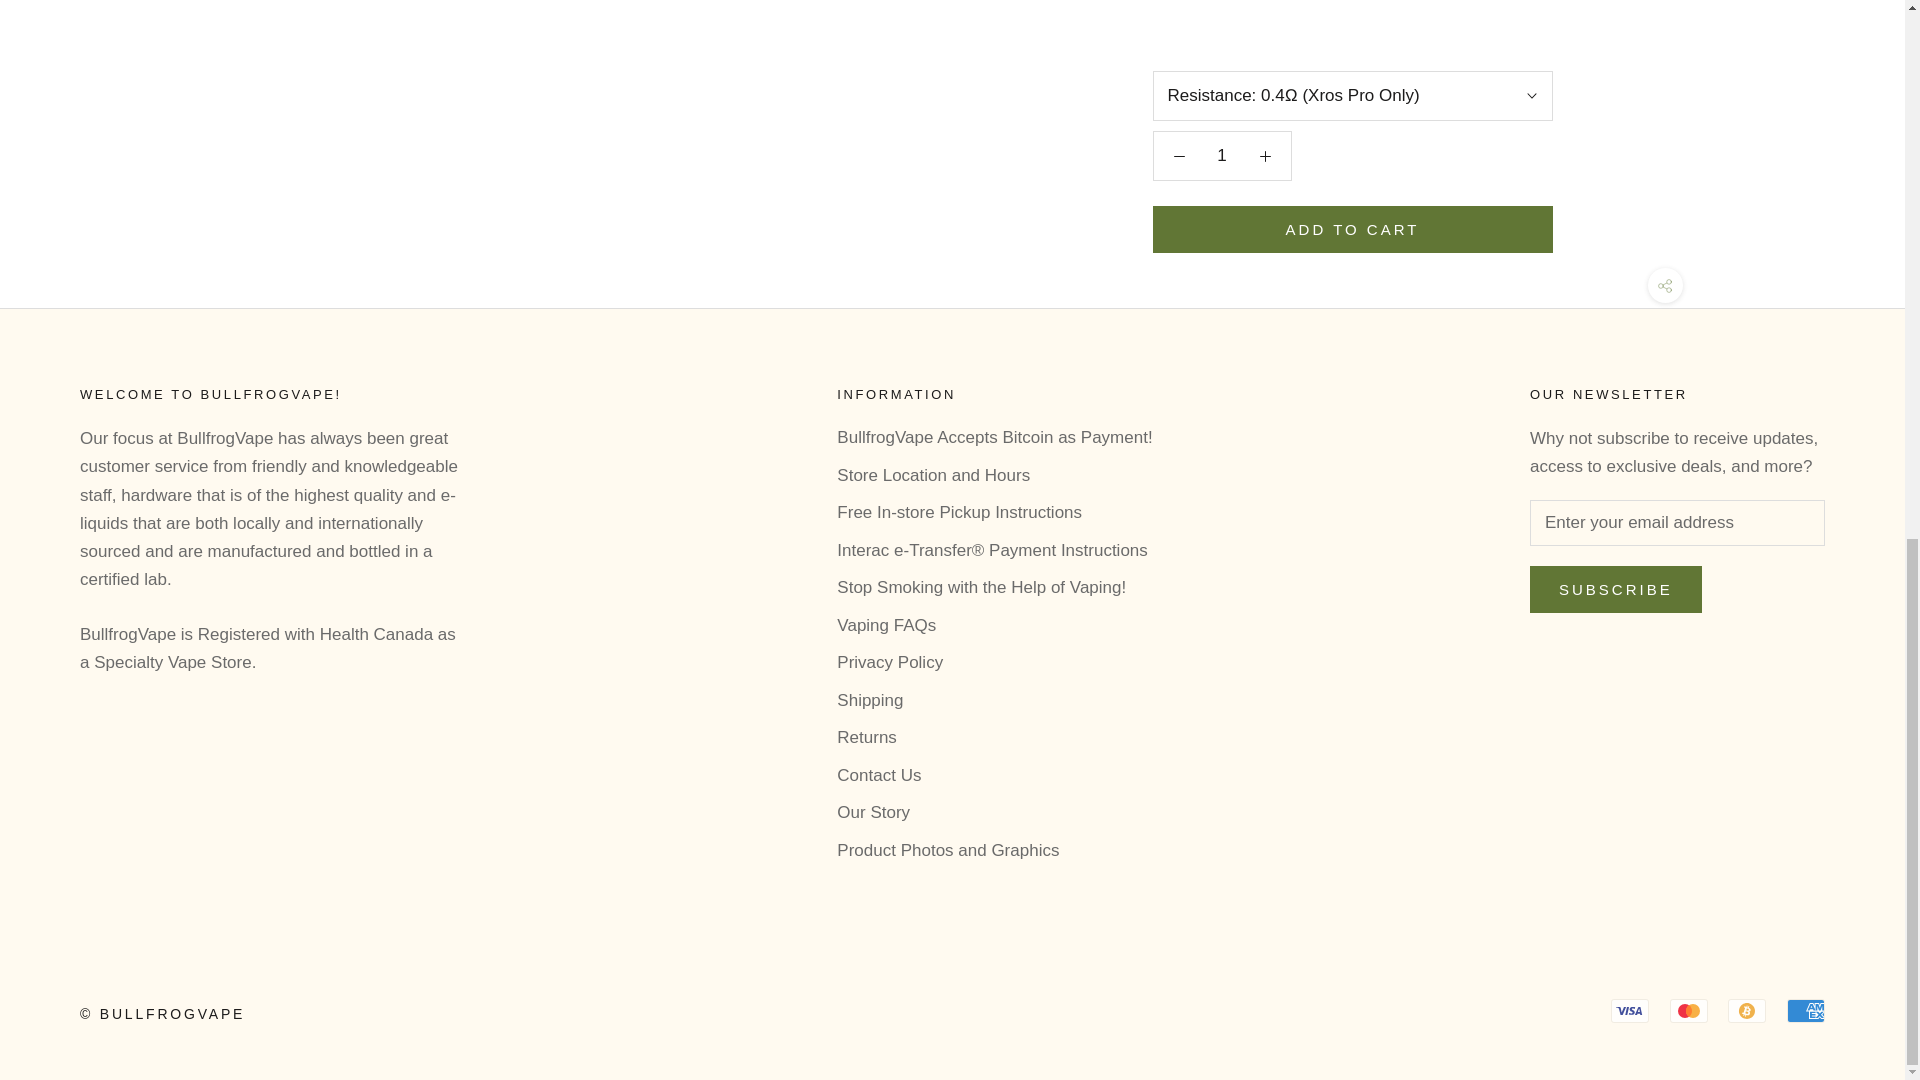 Image resolution: width=1920 pixels, height=1080 pixels. I want to click on 1, so click(1220, 156).